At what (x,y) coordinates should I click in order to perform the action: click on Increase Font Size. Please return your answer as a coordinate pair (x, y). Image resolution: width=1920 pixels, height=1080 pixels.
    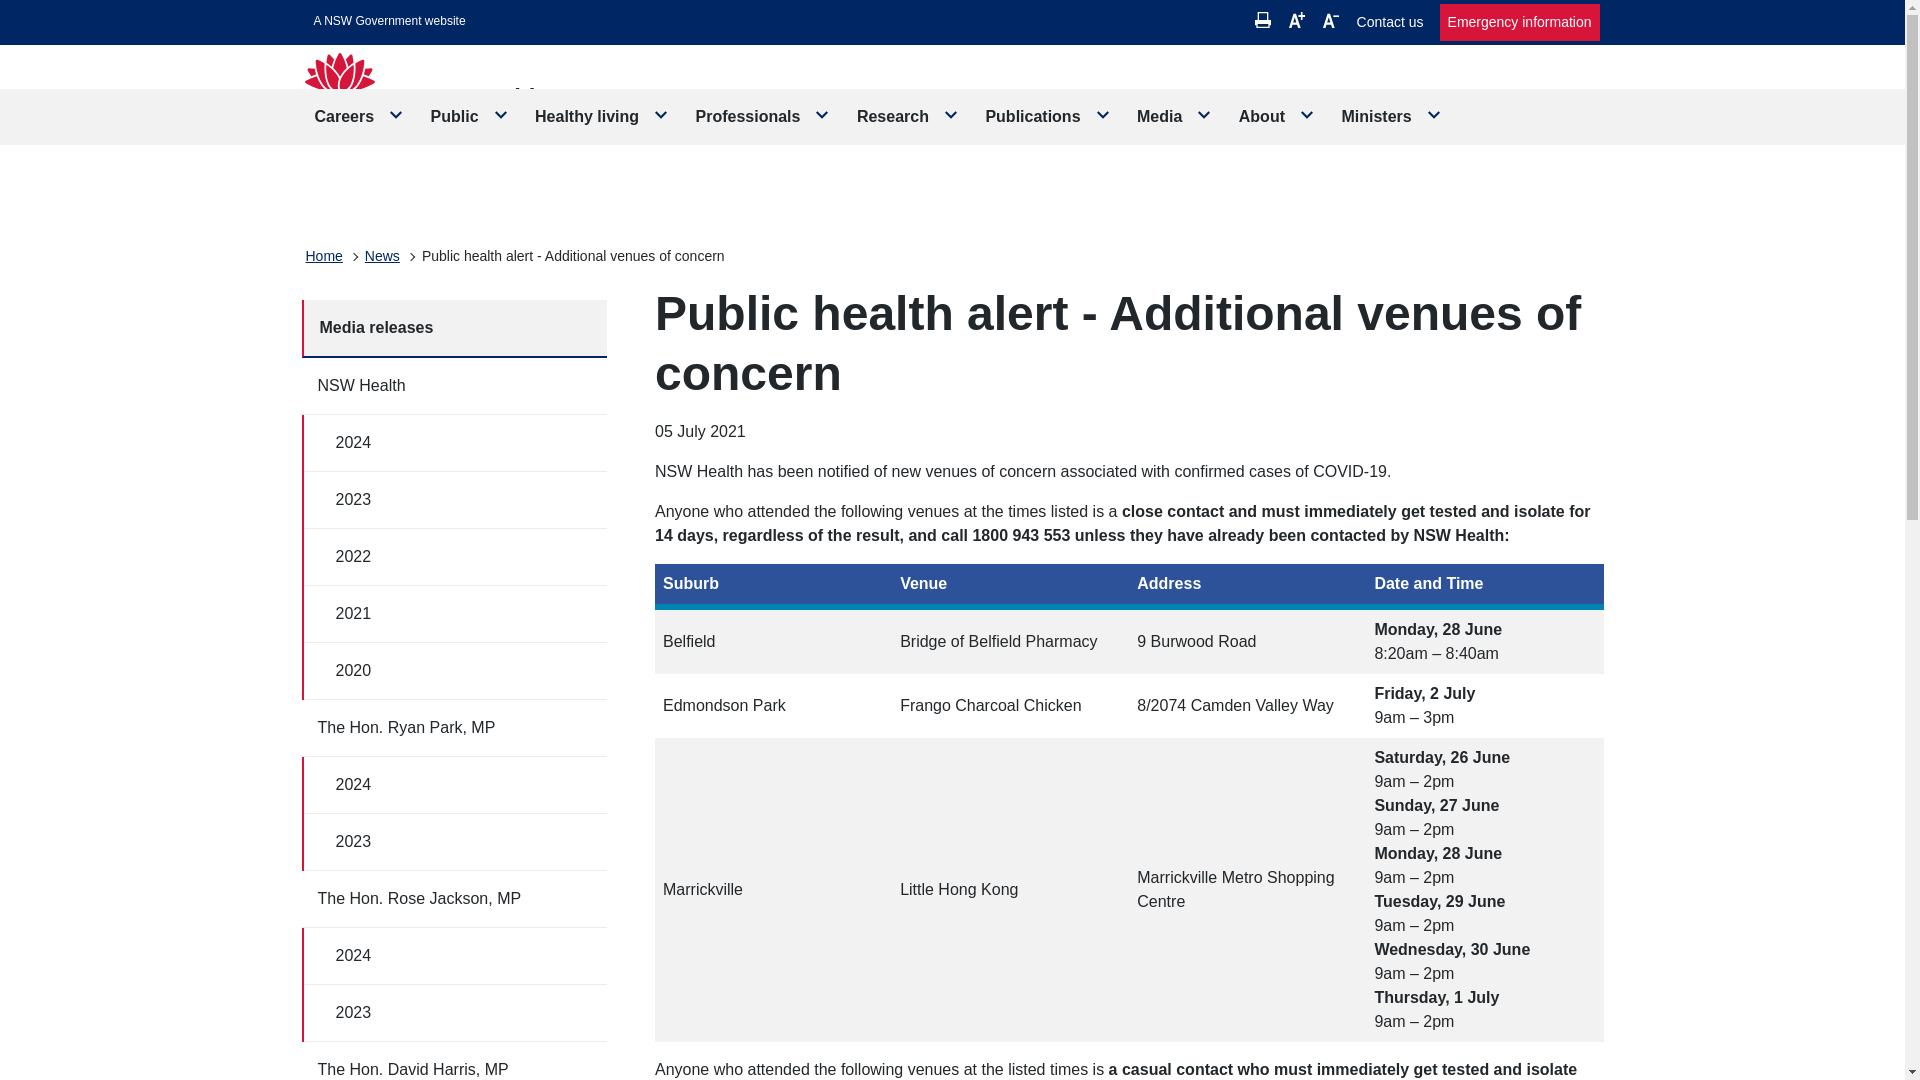
    Looking at the image, I should click on (1296, 20).